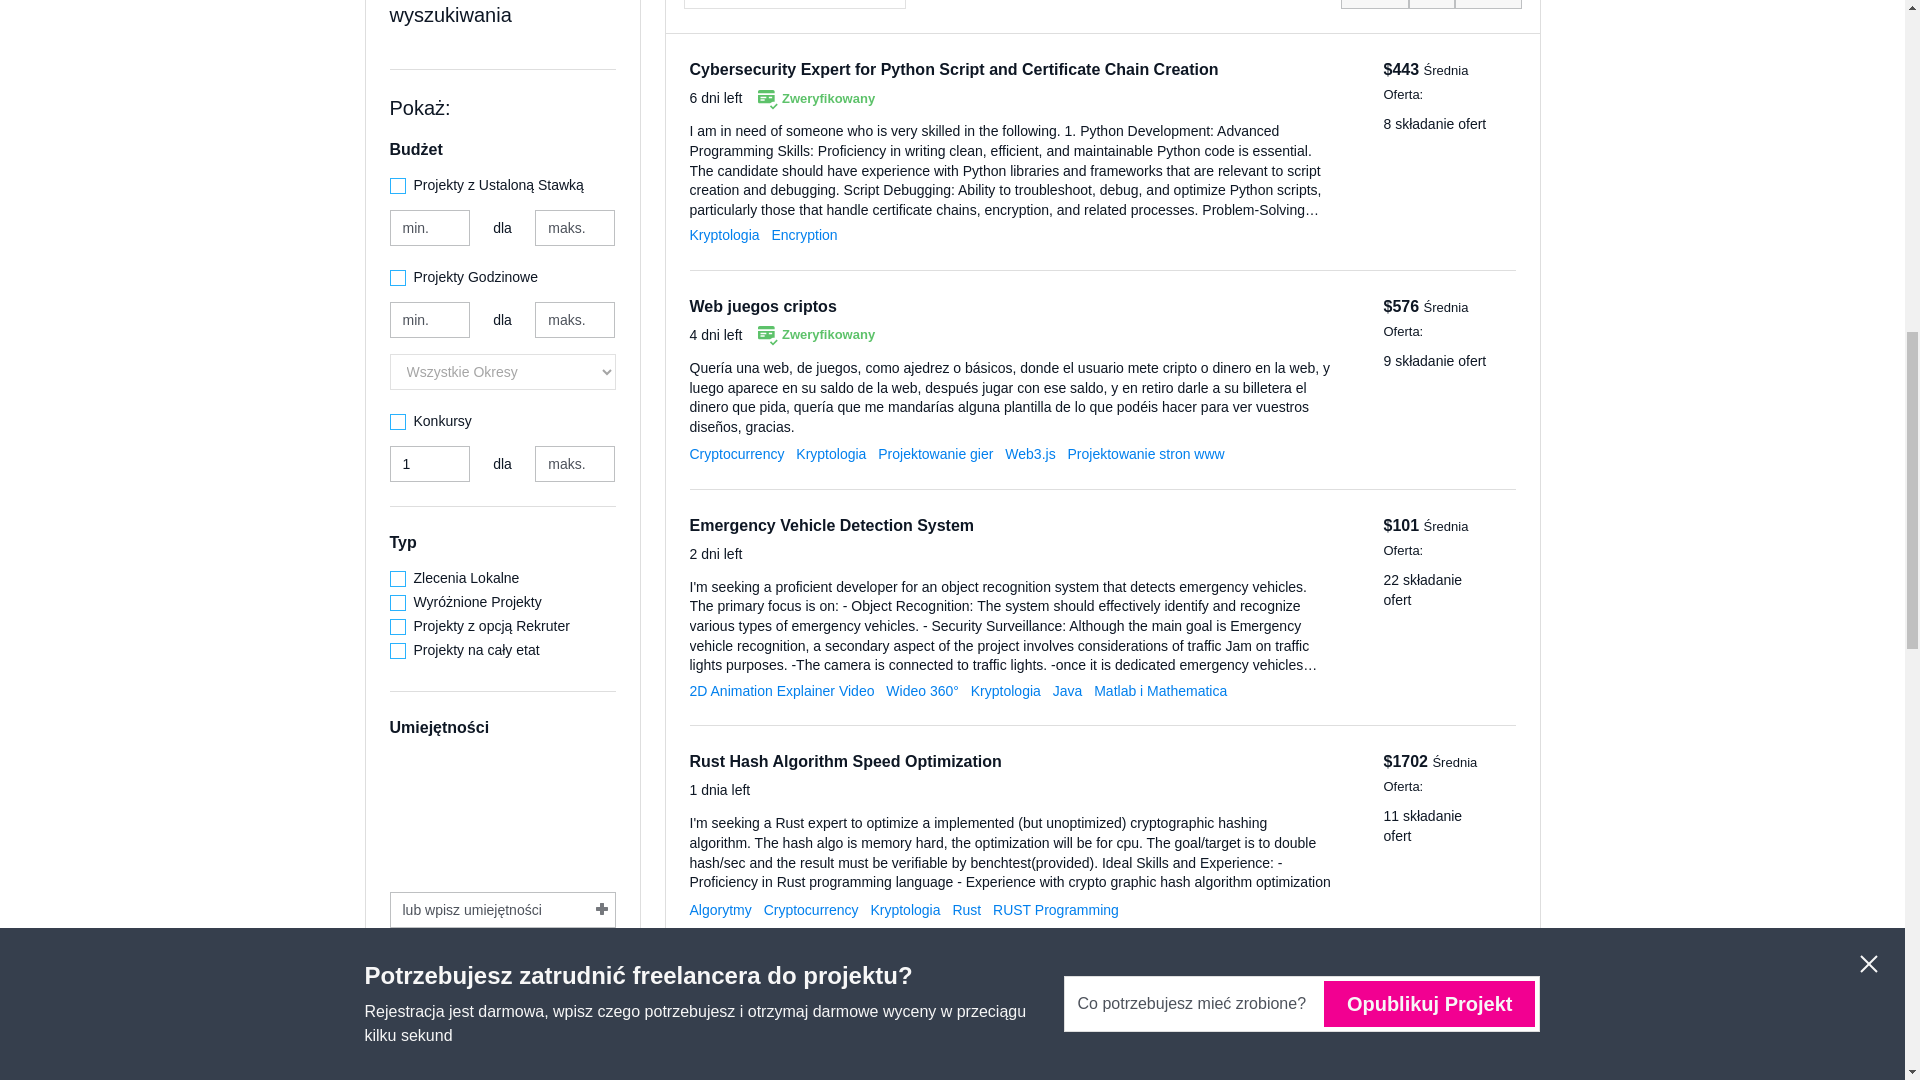 This screenshot has height=1080, width=1920. Describe the element at coordinates (1146, 454) in the screenshot. I see `Projektowanie stron www` at that location.